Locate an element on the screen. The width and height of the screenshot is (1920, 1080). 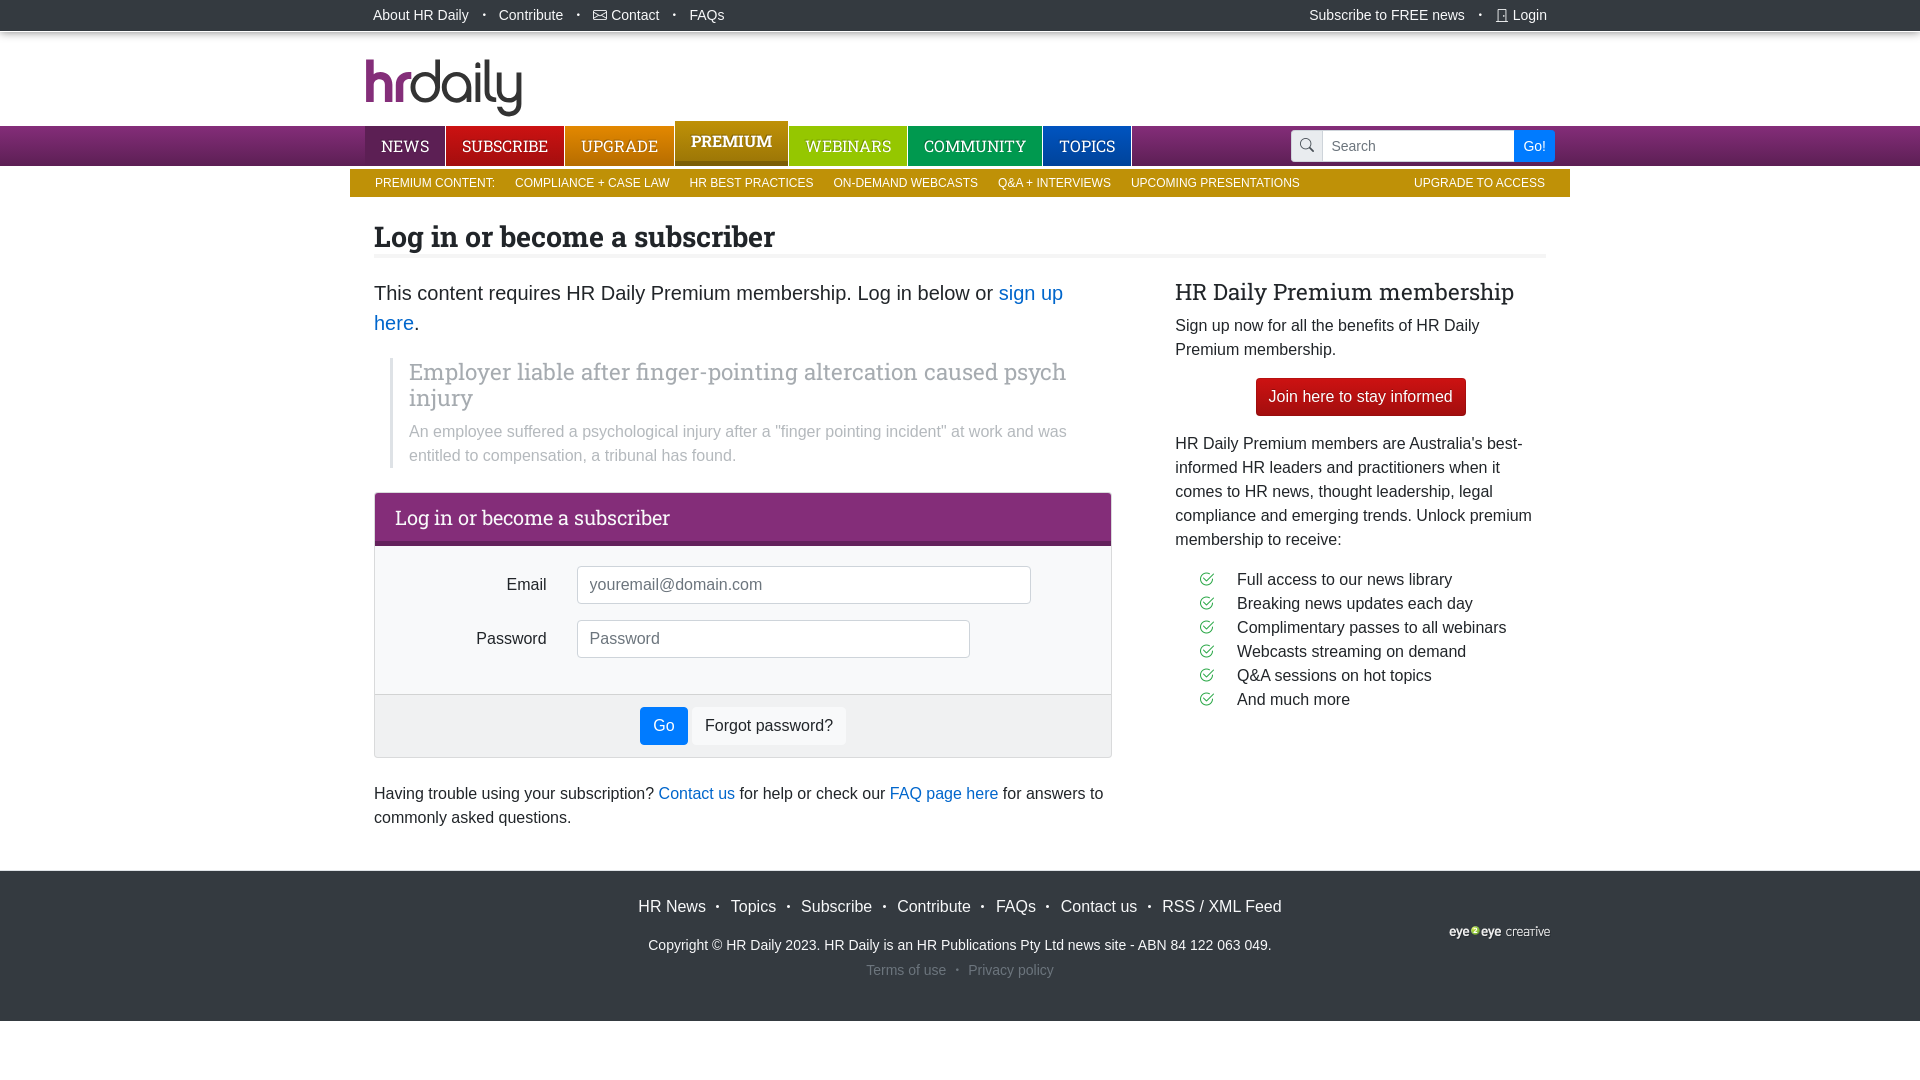
Q&A + INTERVIEWS is located at coordinates (1054, 183).